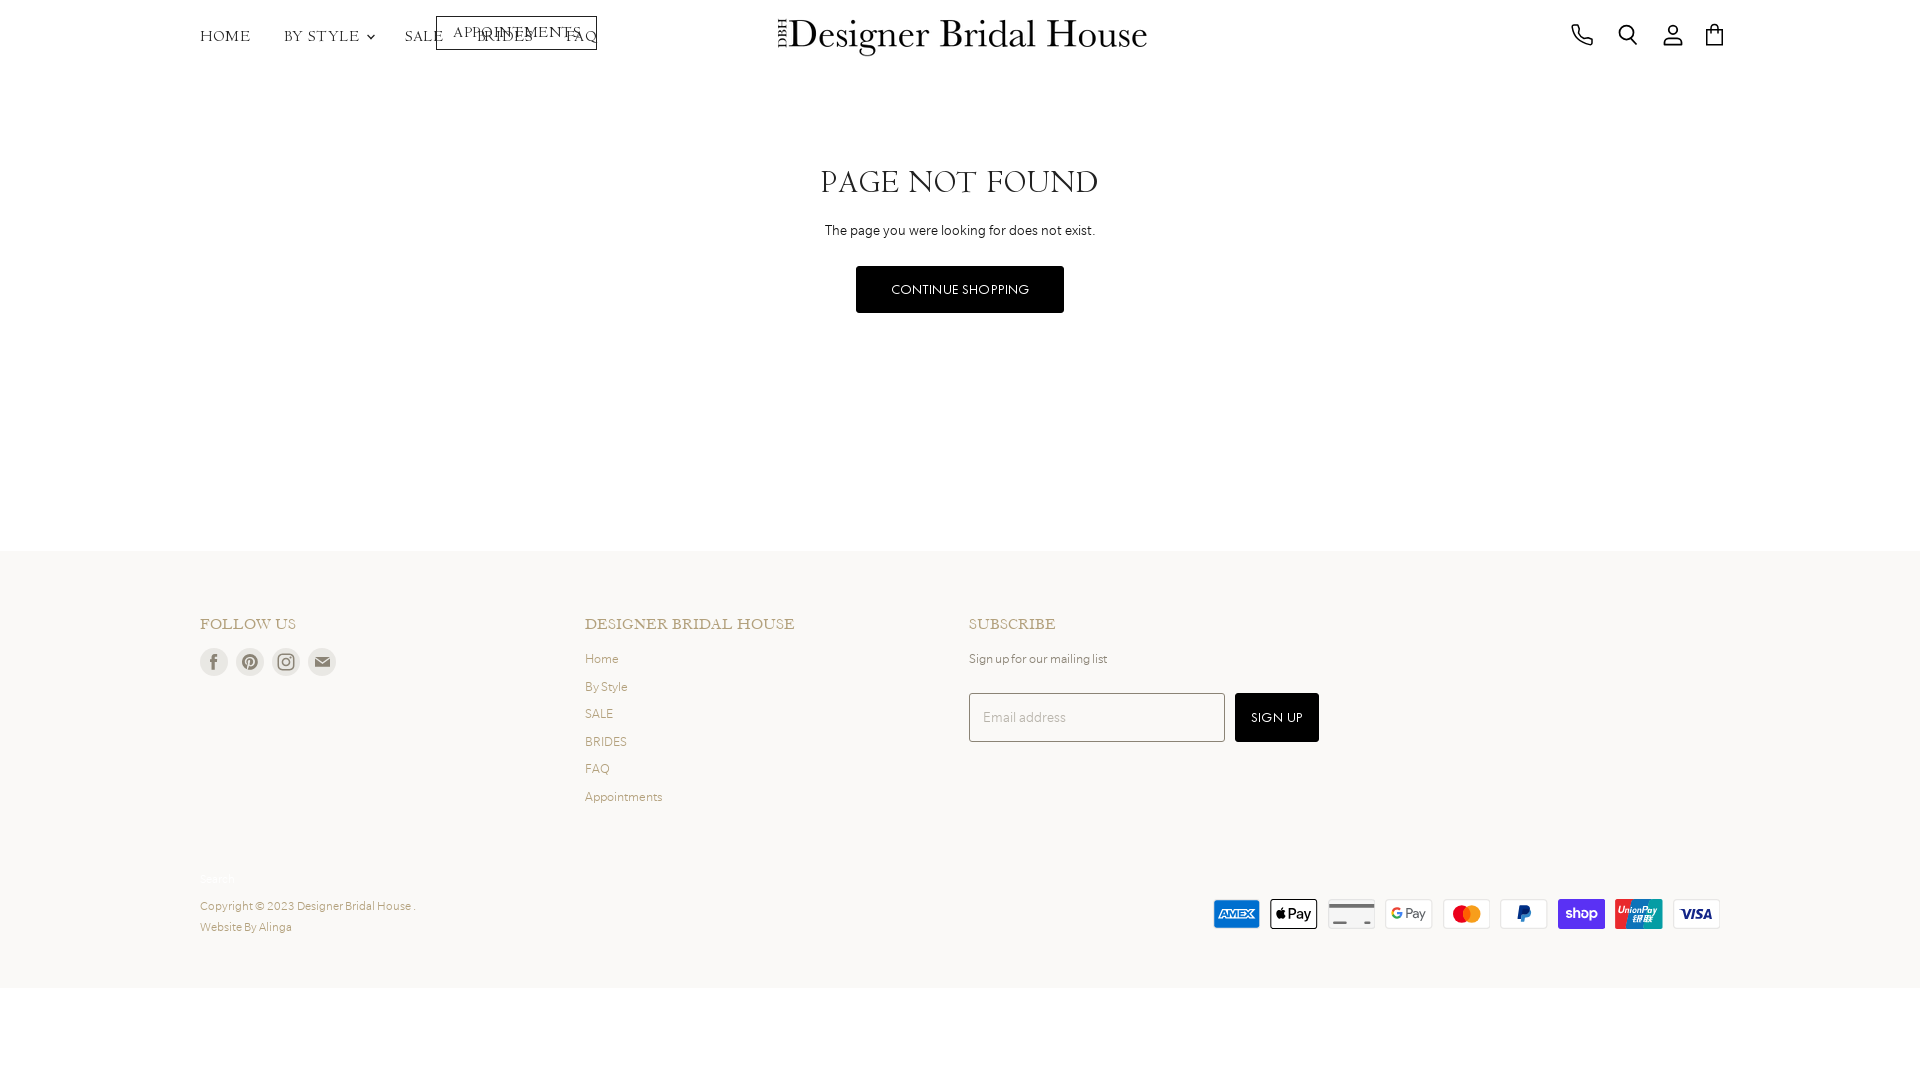  What do you see at coordinates (286, 662) in the screenshot?
I see `Find us on Instagram` at bounding box center [286, 662].